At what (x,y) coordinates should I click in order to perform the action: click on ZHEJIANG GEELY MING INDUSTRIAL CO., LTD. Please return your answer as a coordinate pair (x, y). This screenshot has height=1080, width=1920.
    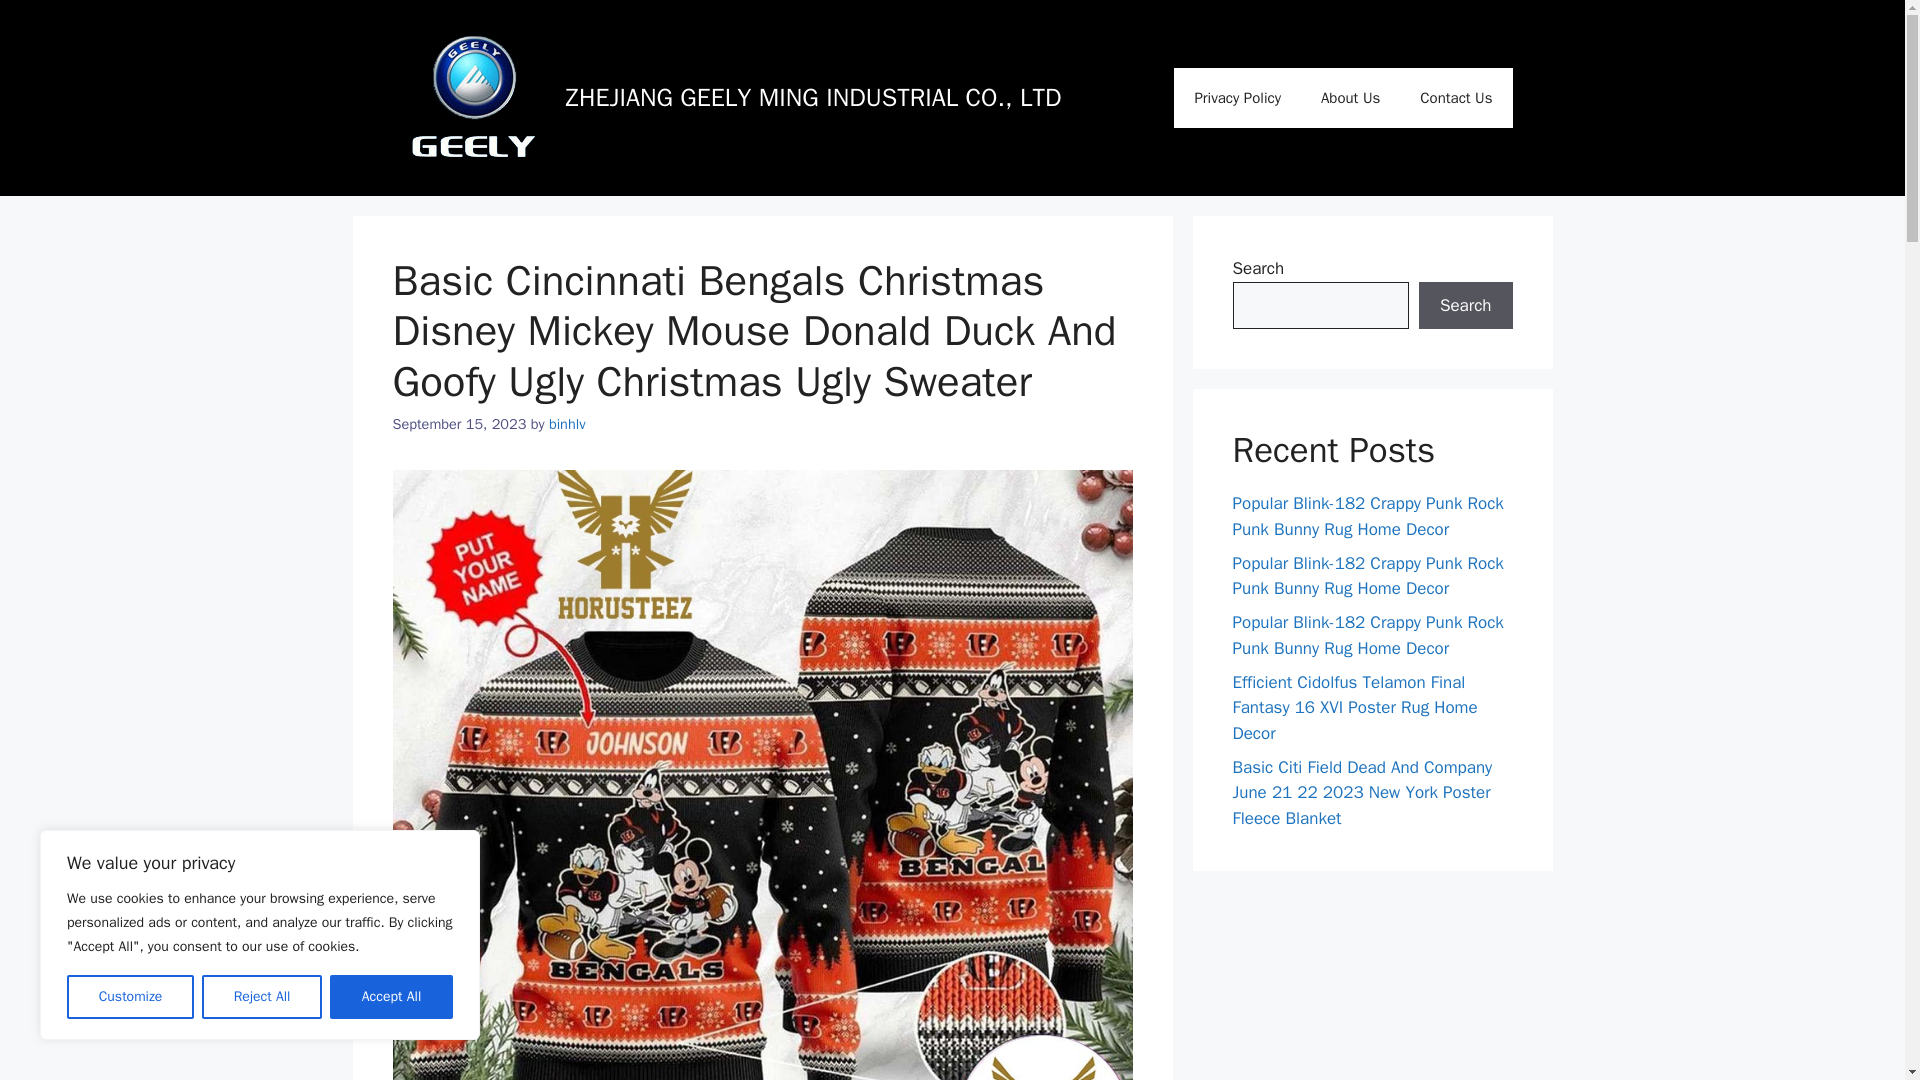
    Looking at the image, I should click on (814, 98).